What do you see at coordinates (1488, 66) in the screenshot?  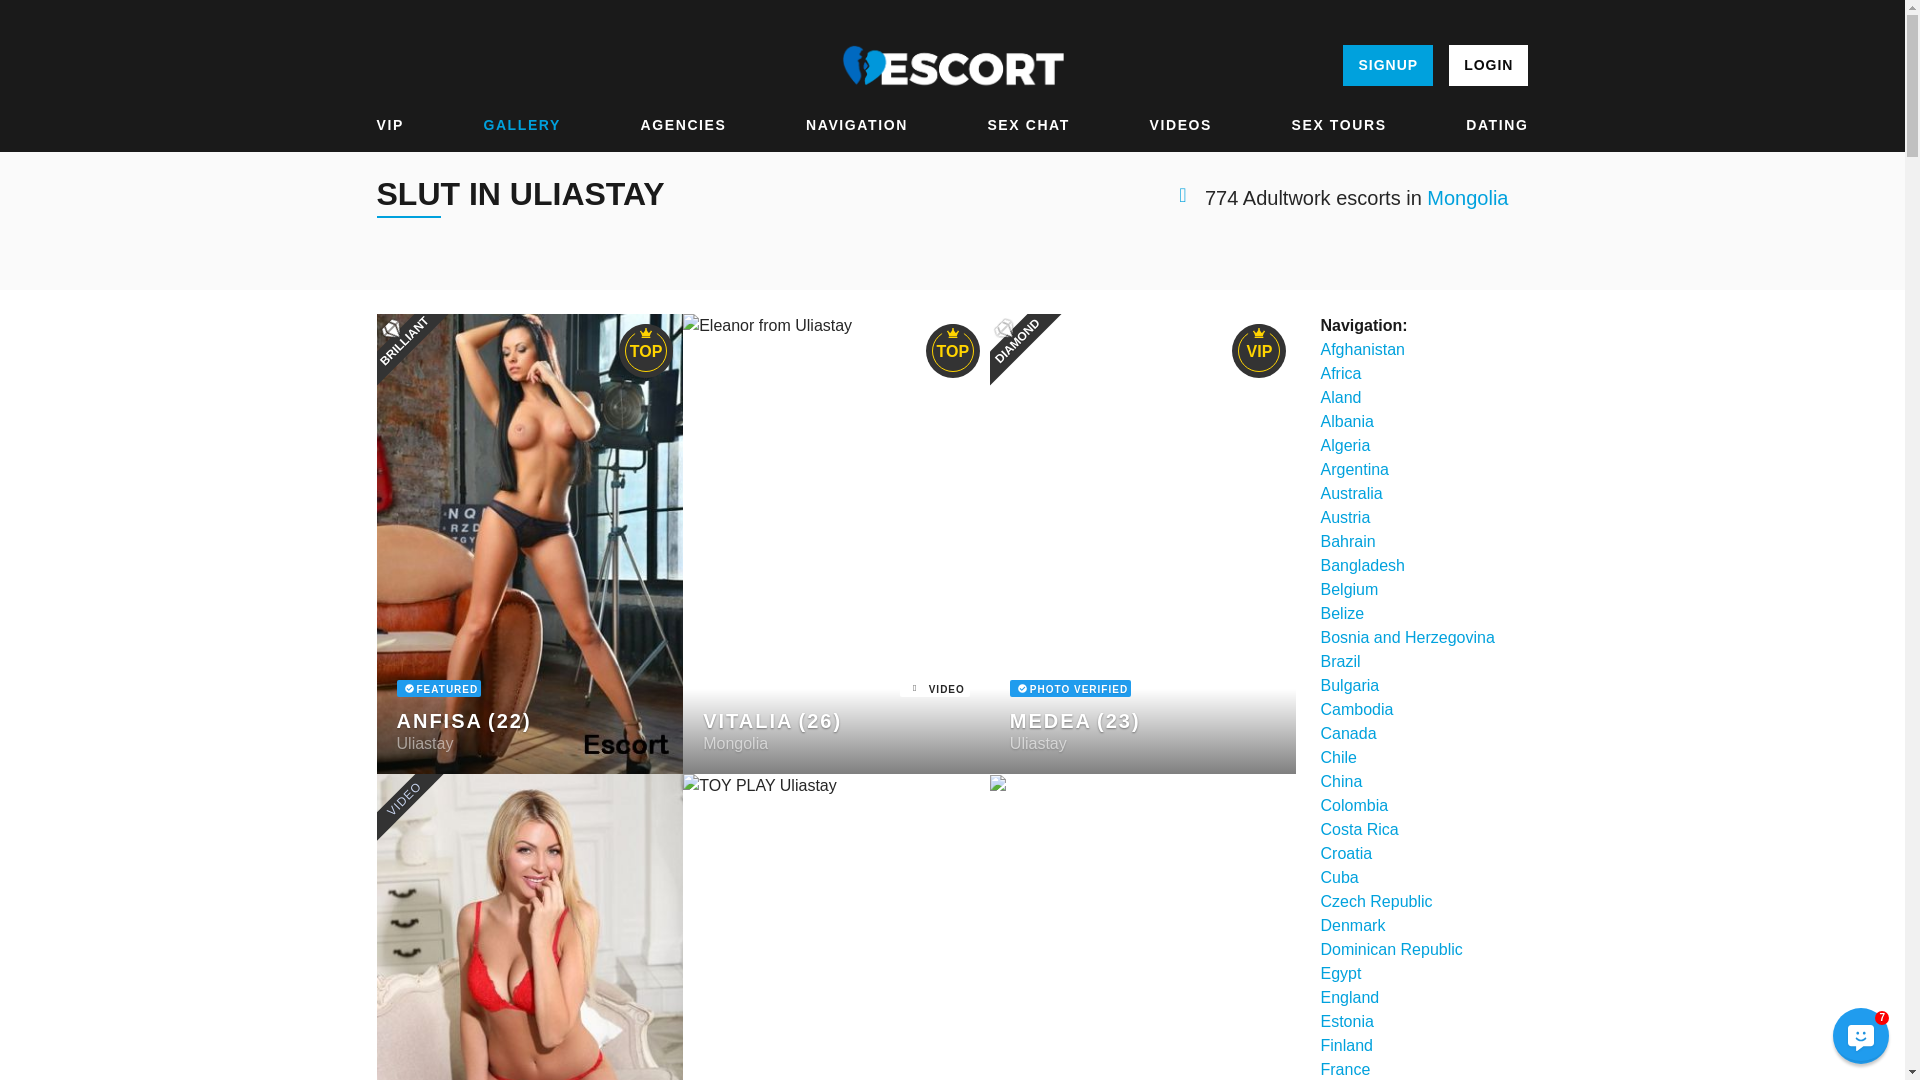 I see `LOGIN` at bounding box center [1488, 66].